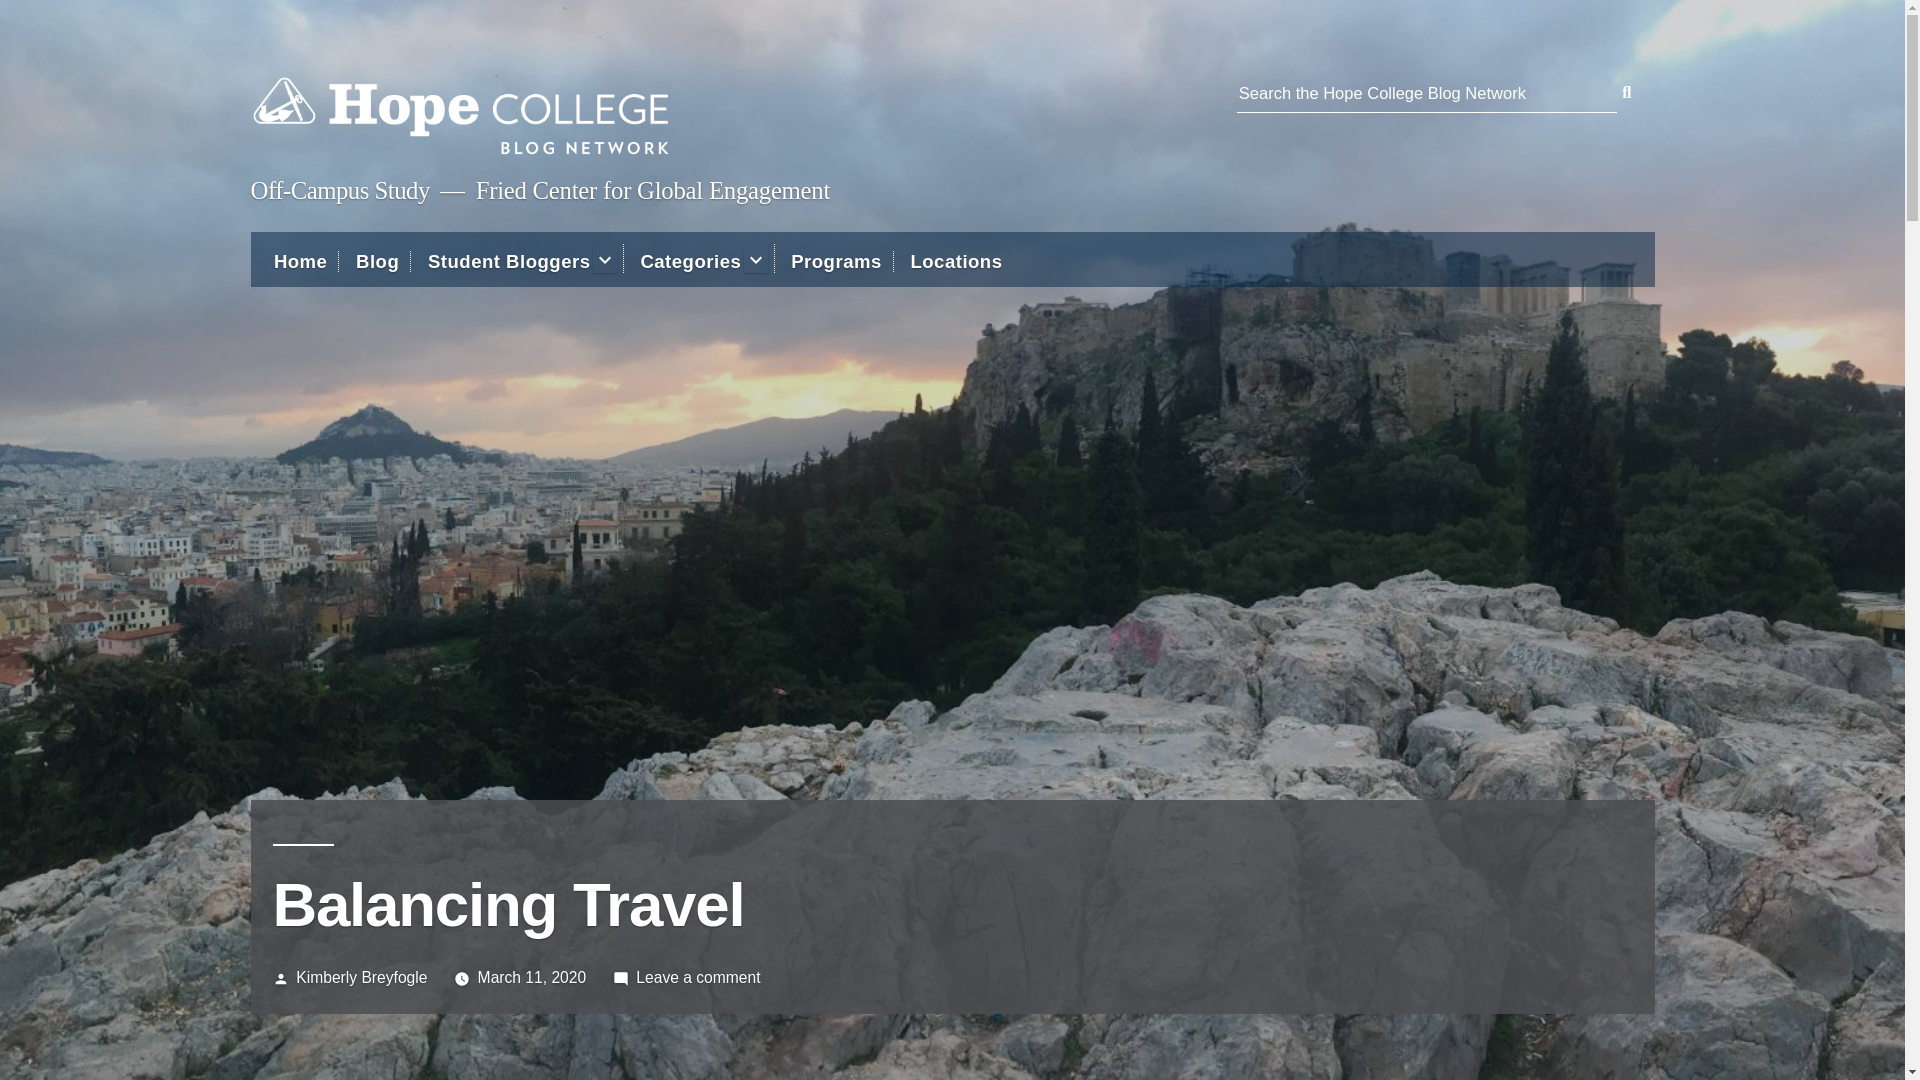  I want to click on Programs, so click(510, 261).